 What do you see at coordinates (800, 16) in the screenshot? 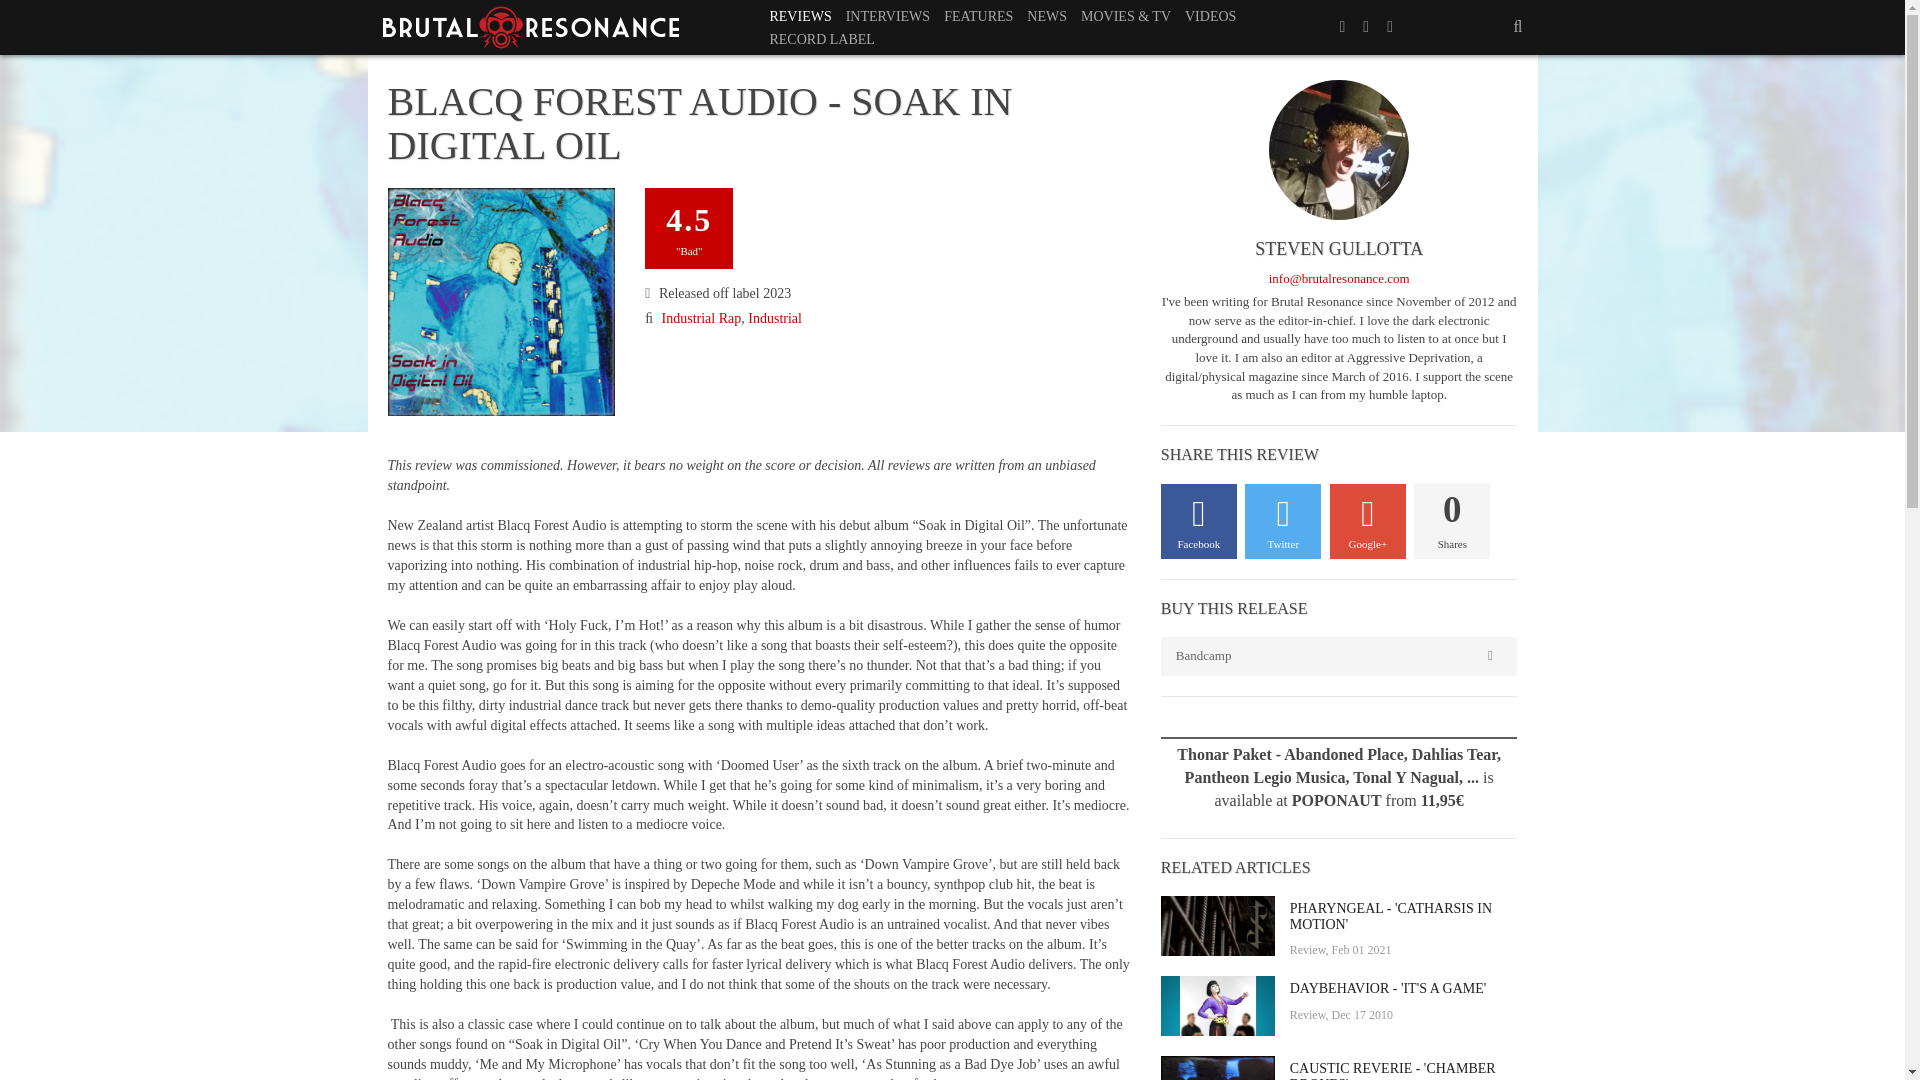
I see `REVIEWS` at bounding box center [800, 16].